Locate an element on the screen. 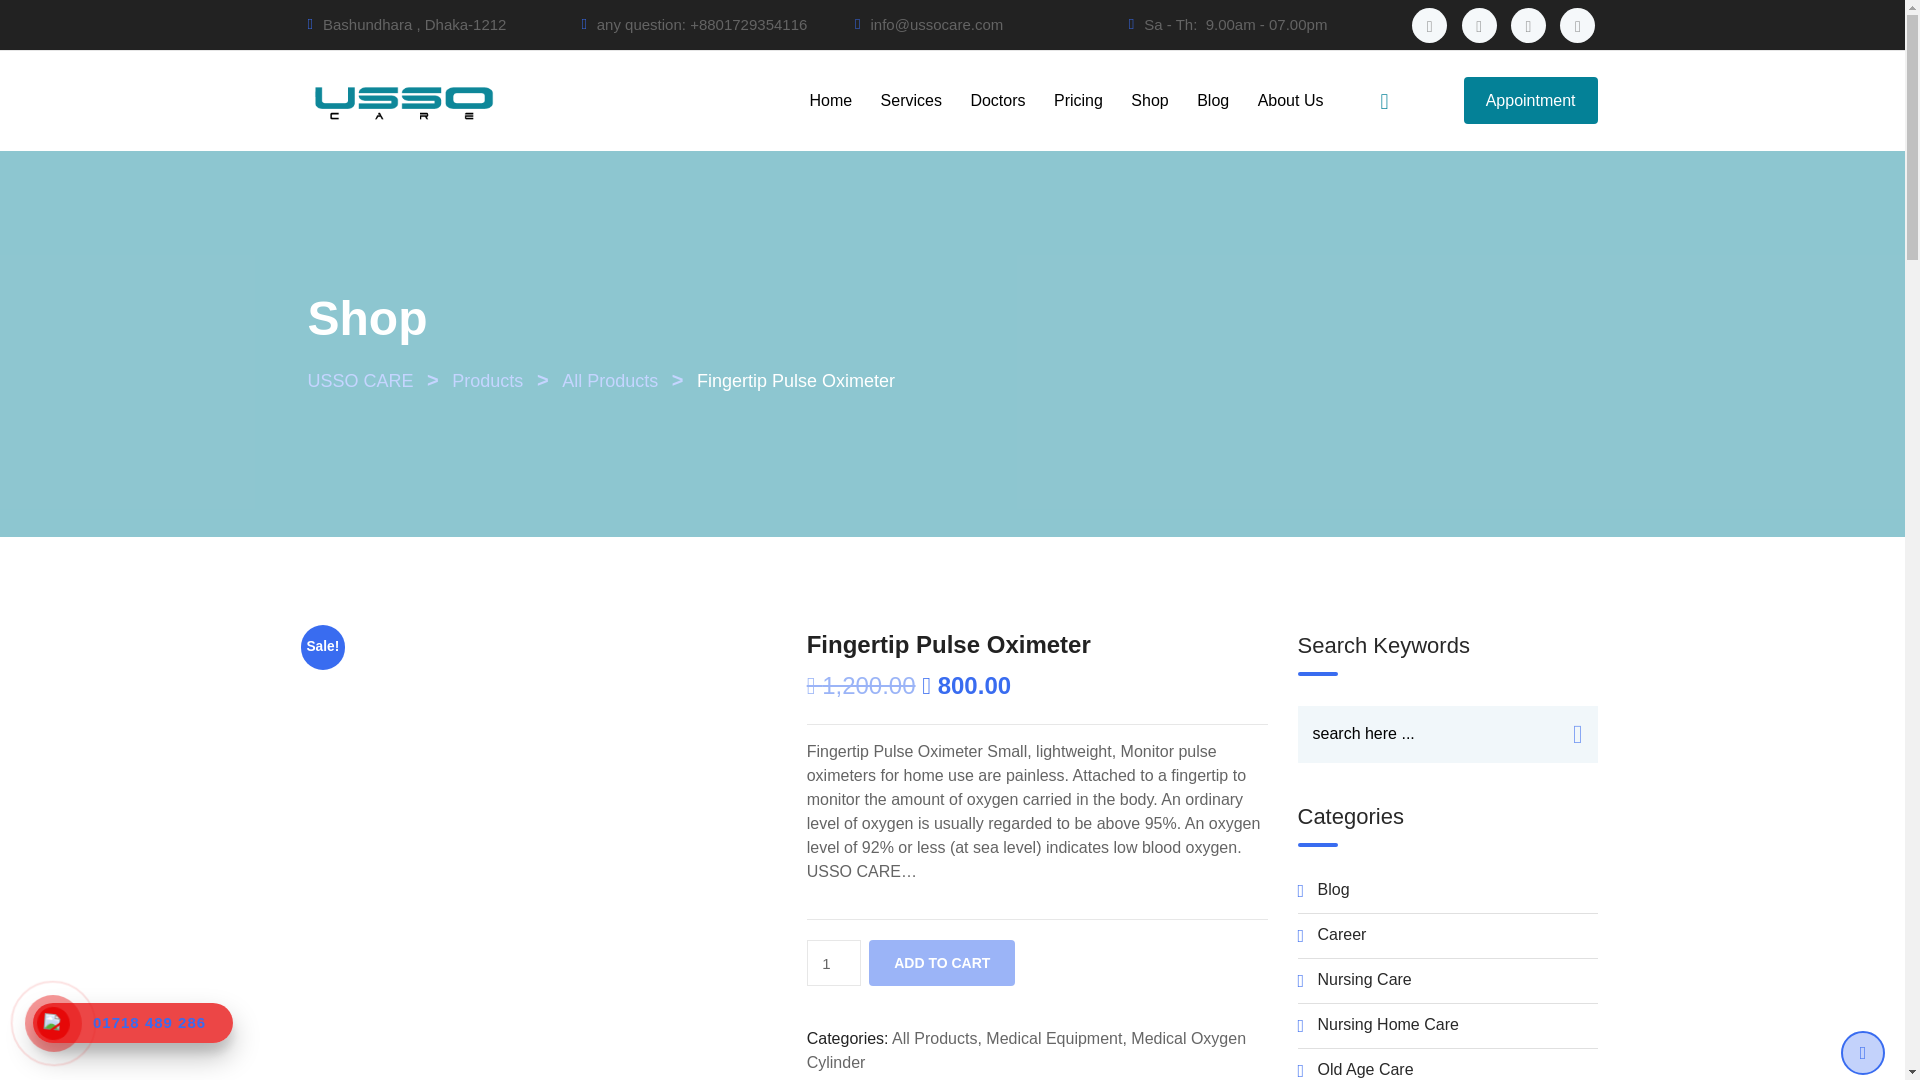 The height and width of the screenshot is (1080, 1920). Go to Products. is located at coordinates (486, 380).